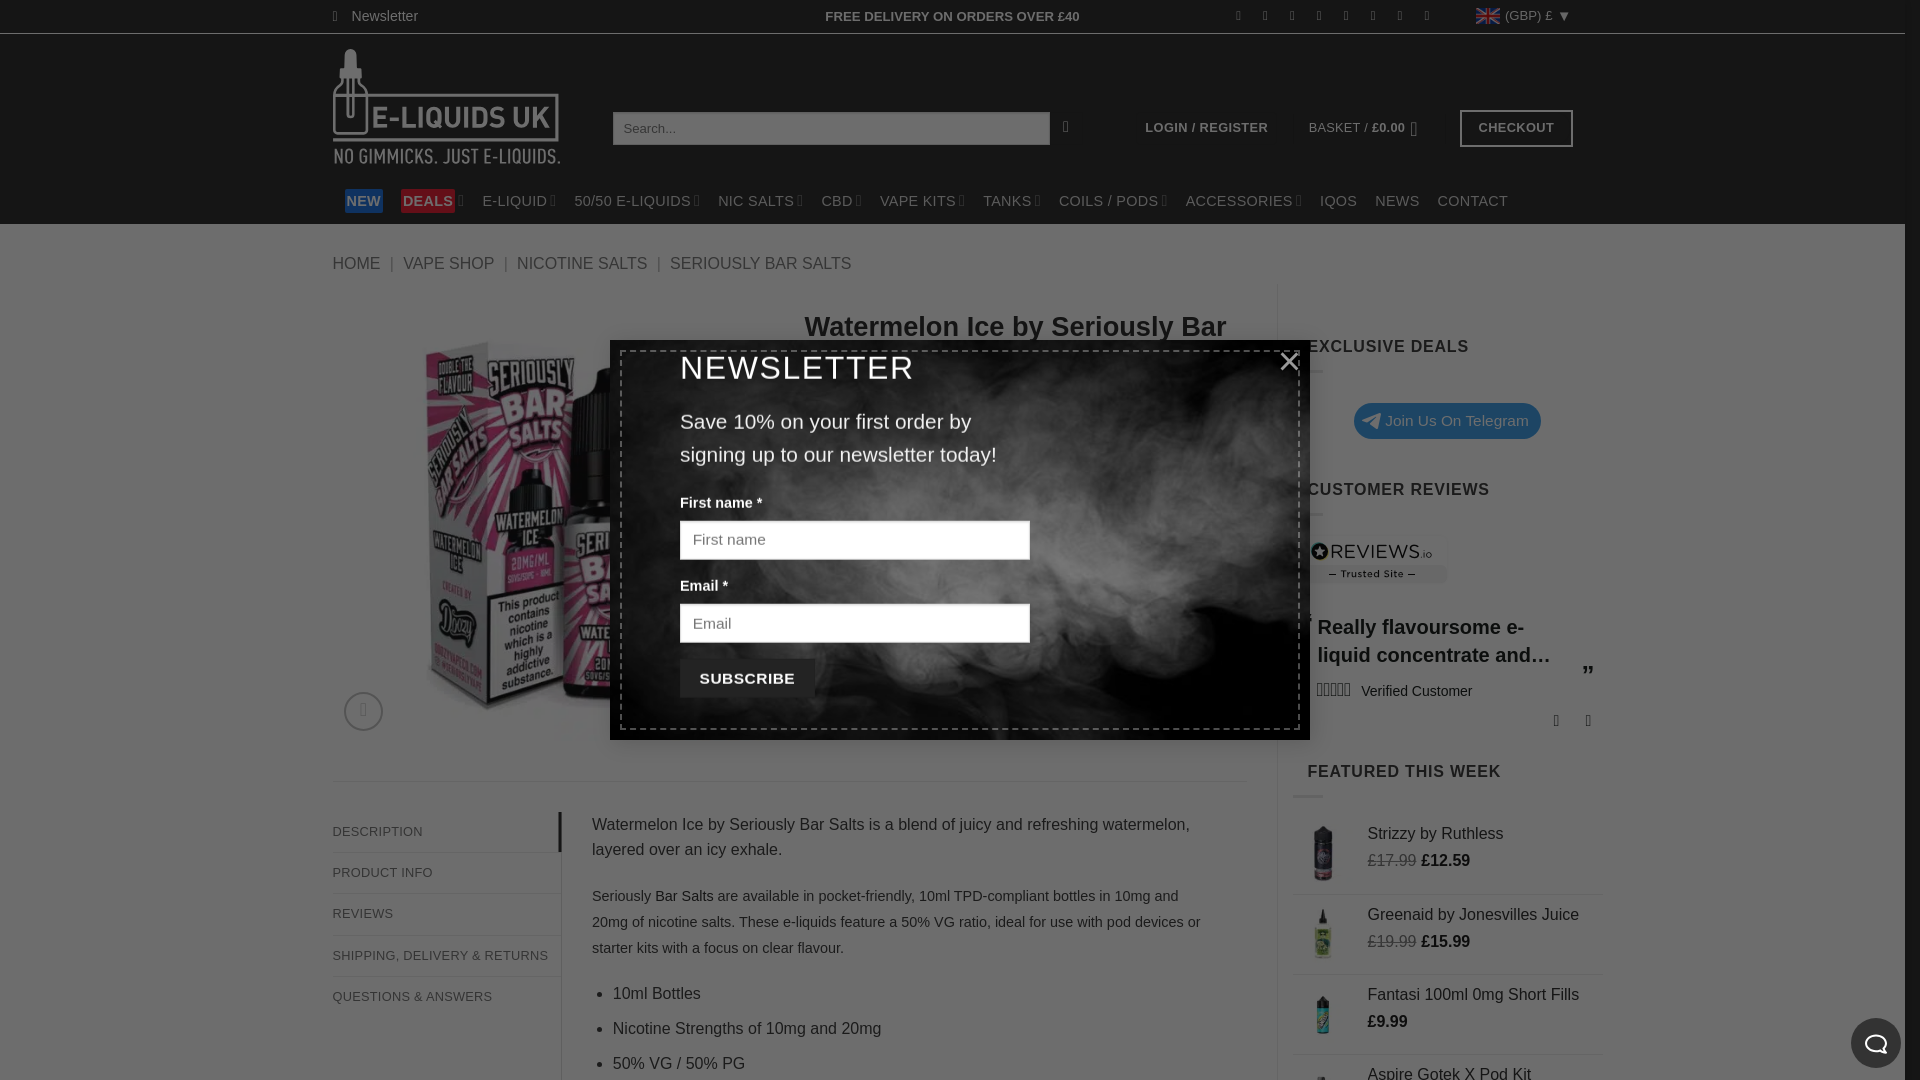  What do you see at coordinates (518, 201) in the screenshot?
I see `E-LIQUID` at bounding box center [518, 201].